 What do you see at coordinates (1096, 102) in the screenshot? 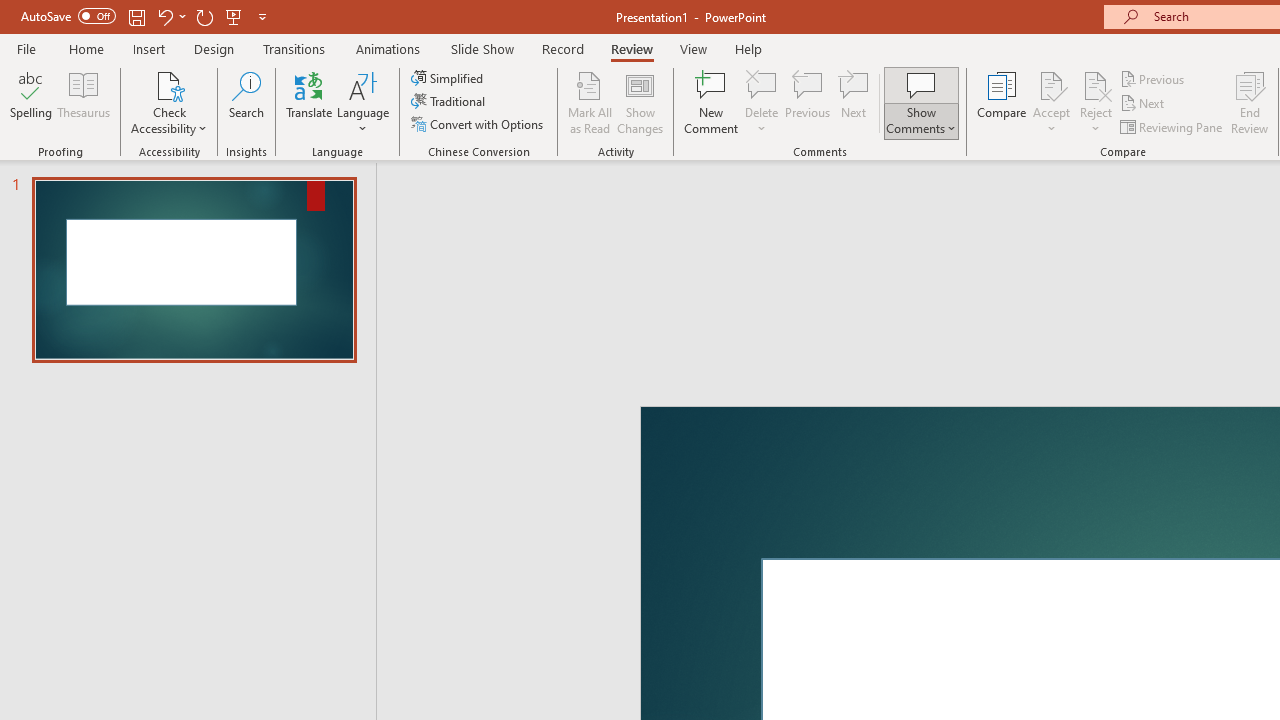
I see `Reject` at bounding box center [1096, 102].